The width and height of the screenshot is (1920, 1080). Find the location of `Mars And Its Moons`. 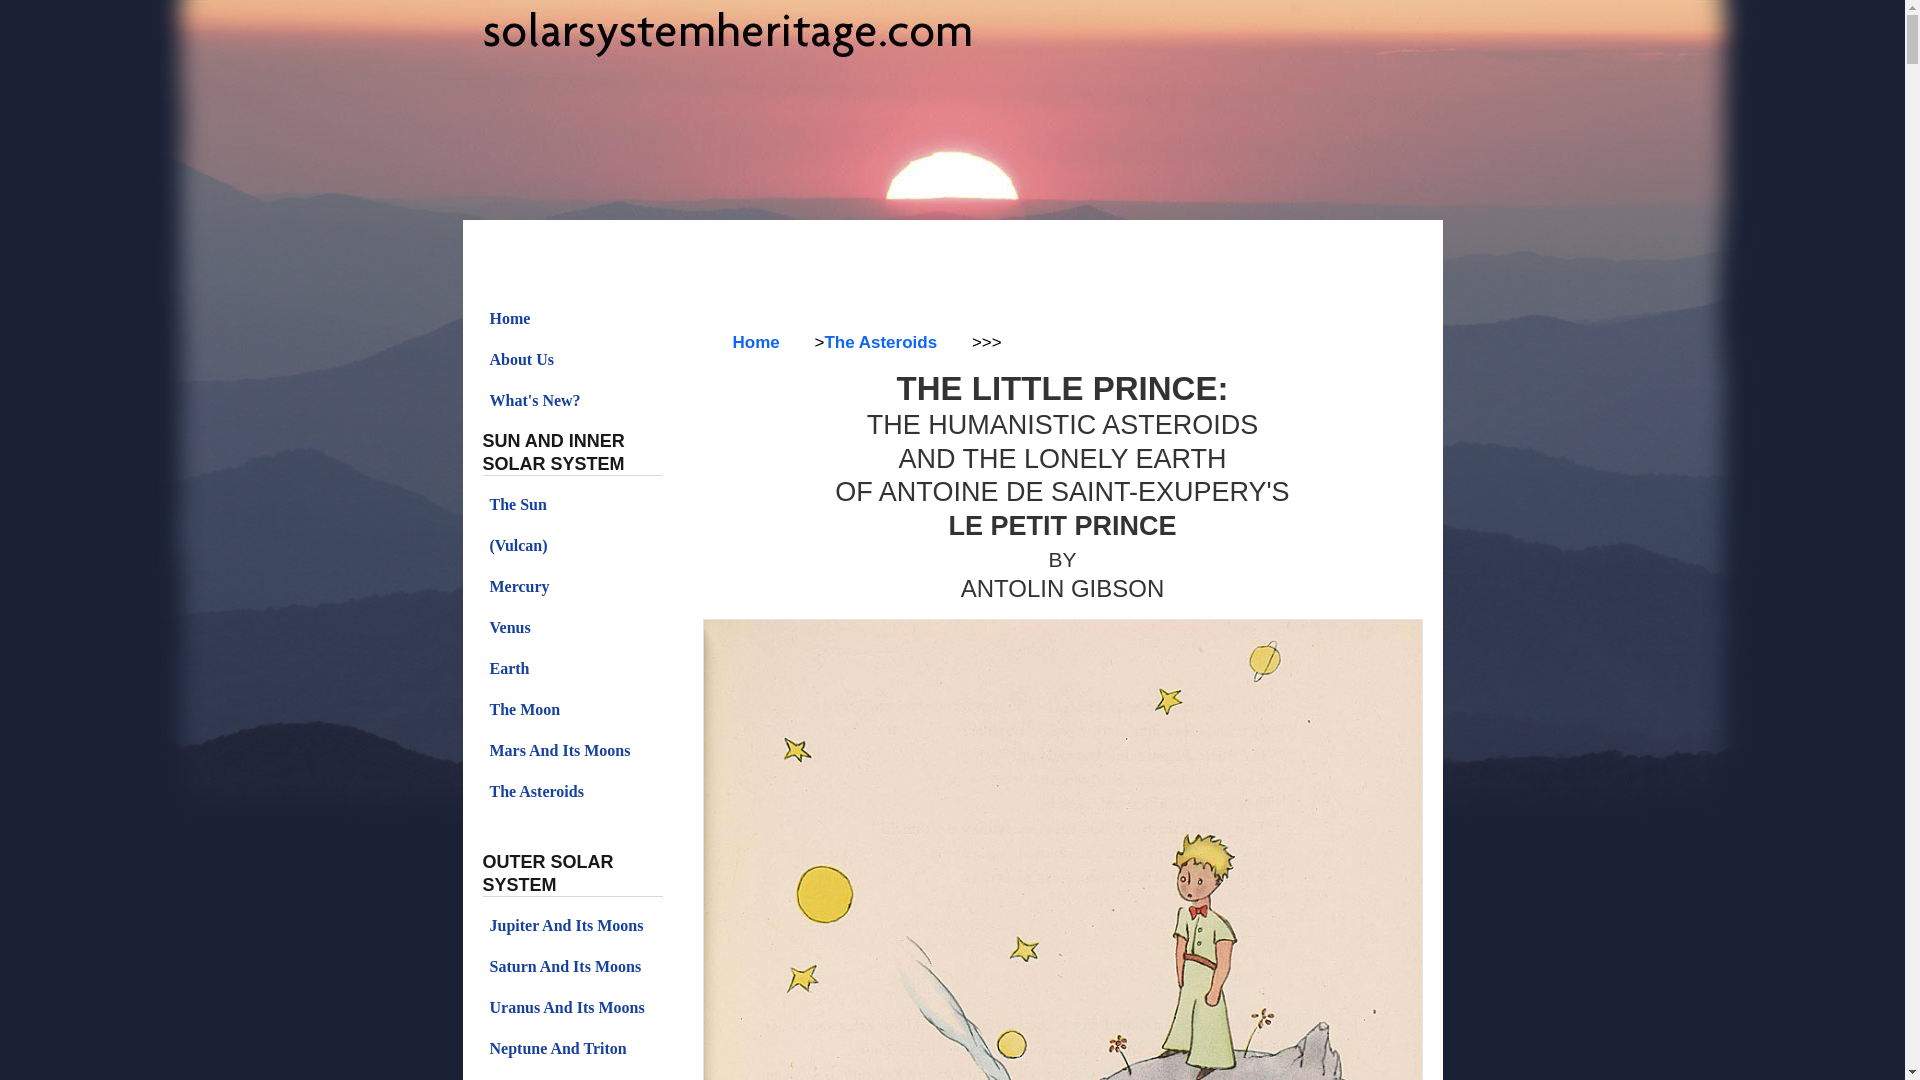

Mars And Its Moons is located at coordinates (572, 751).